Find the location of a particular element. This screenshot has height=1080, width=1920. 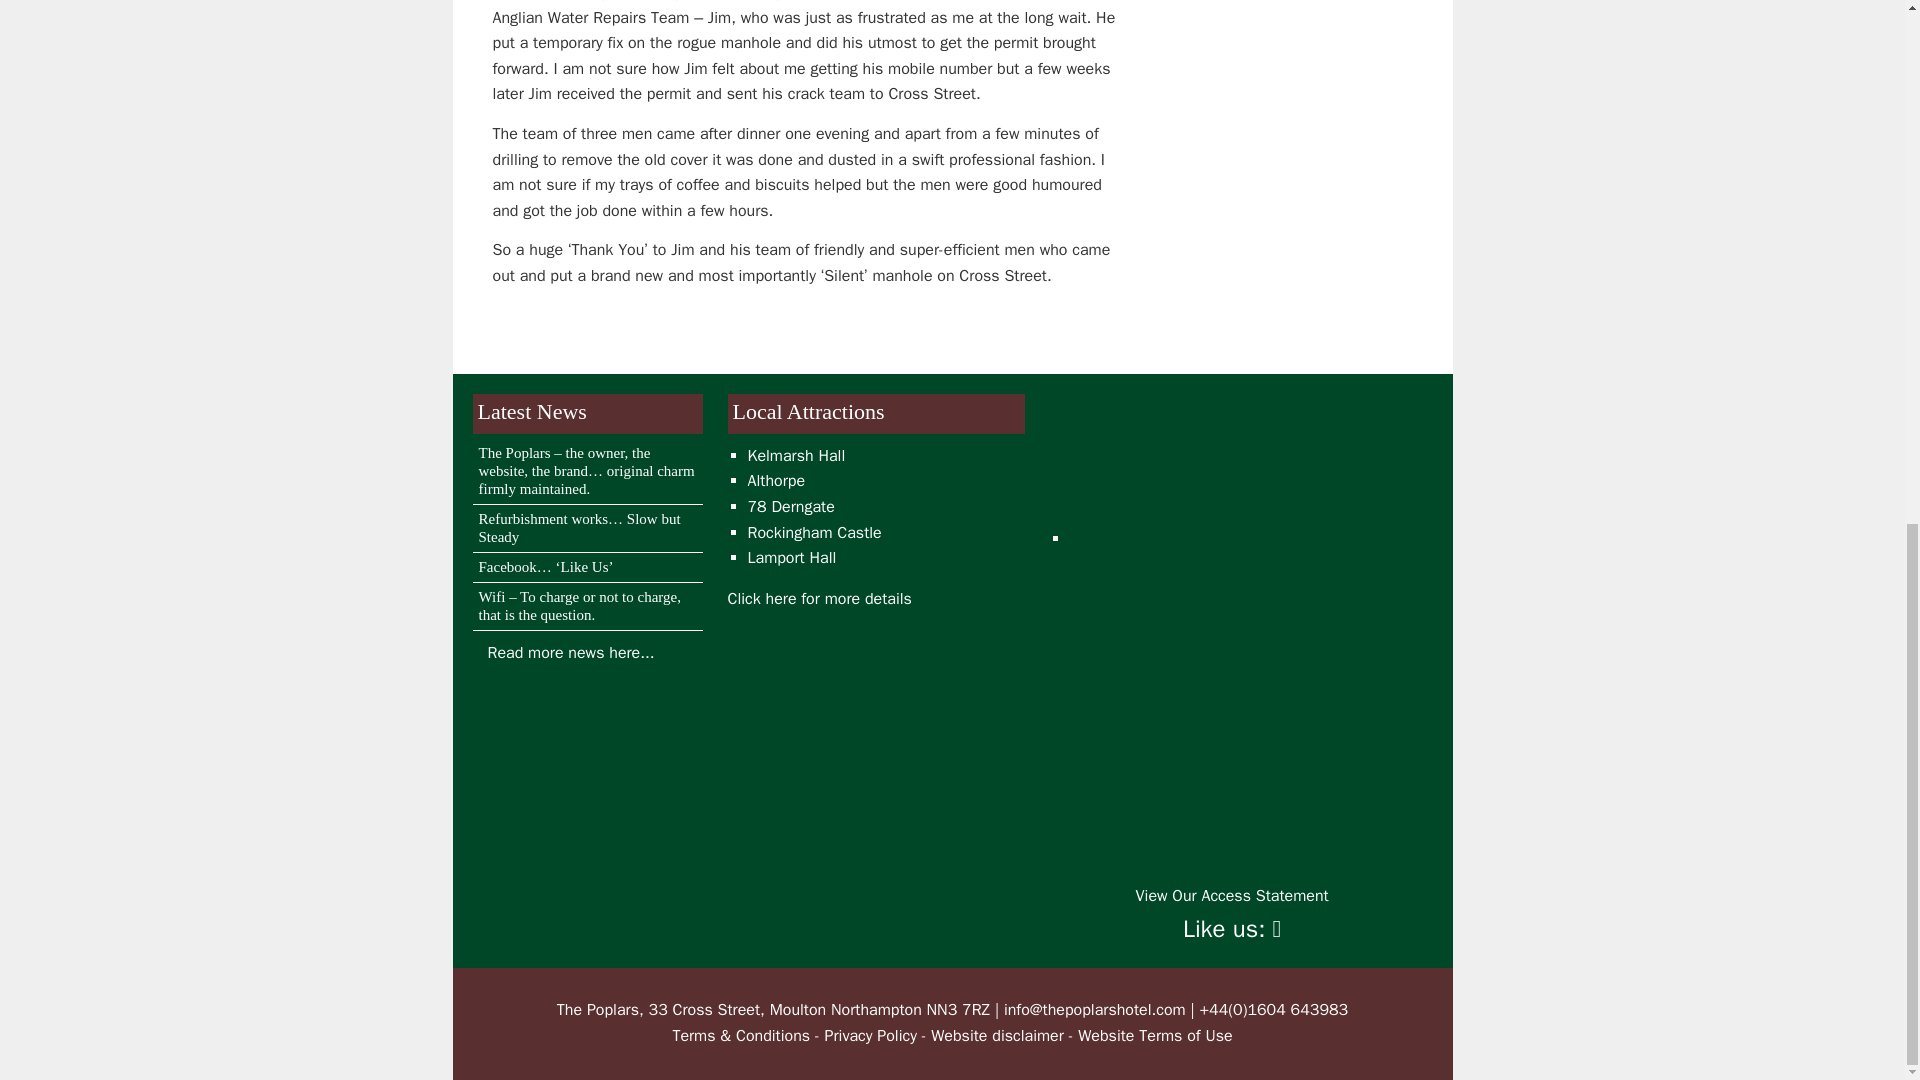

View Our Access Statement is located at coordinates (1232, 896).